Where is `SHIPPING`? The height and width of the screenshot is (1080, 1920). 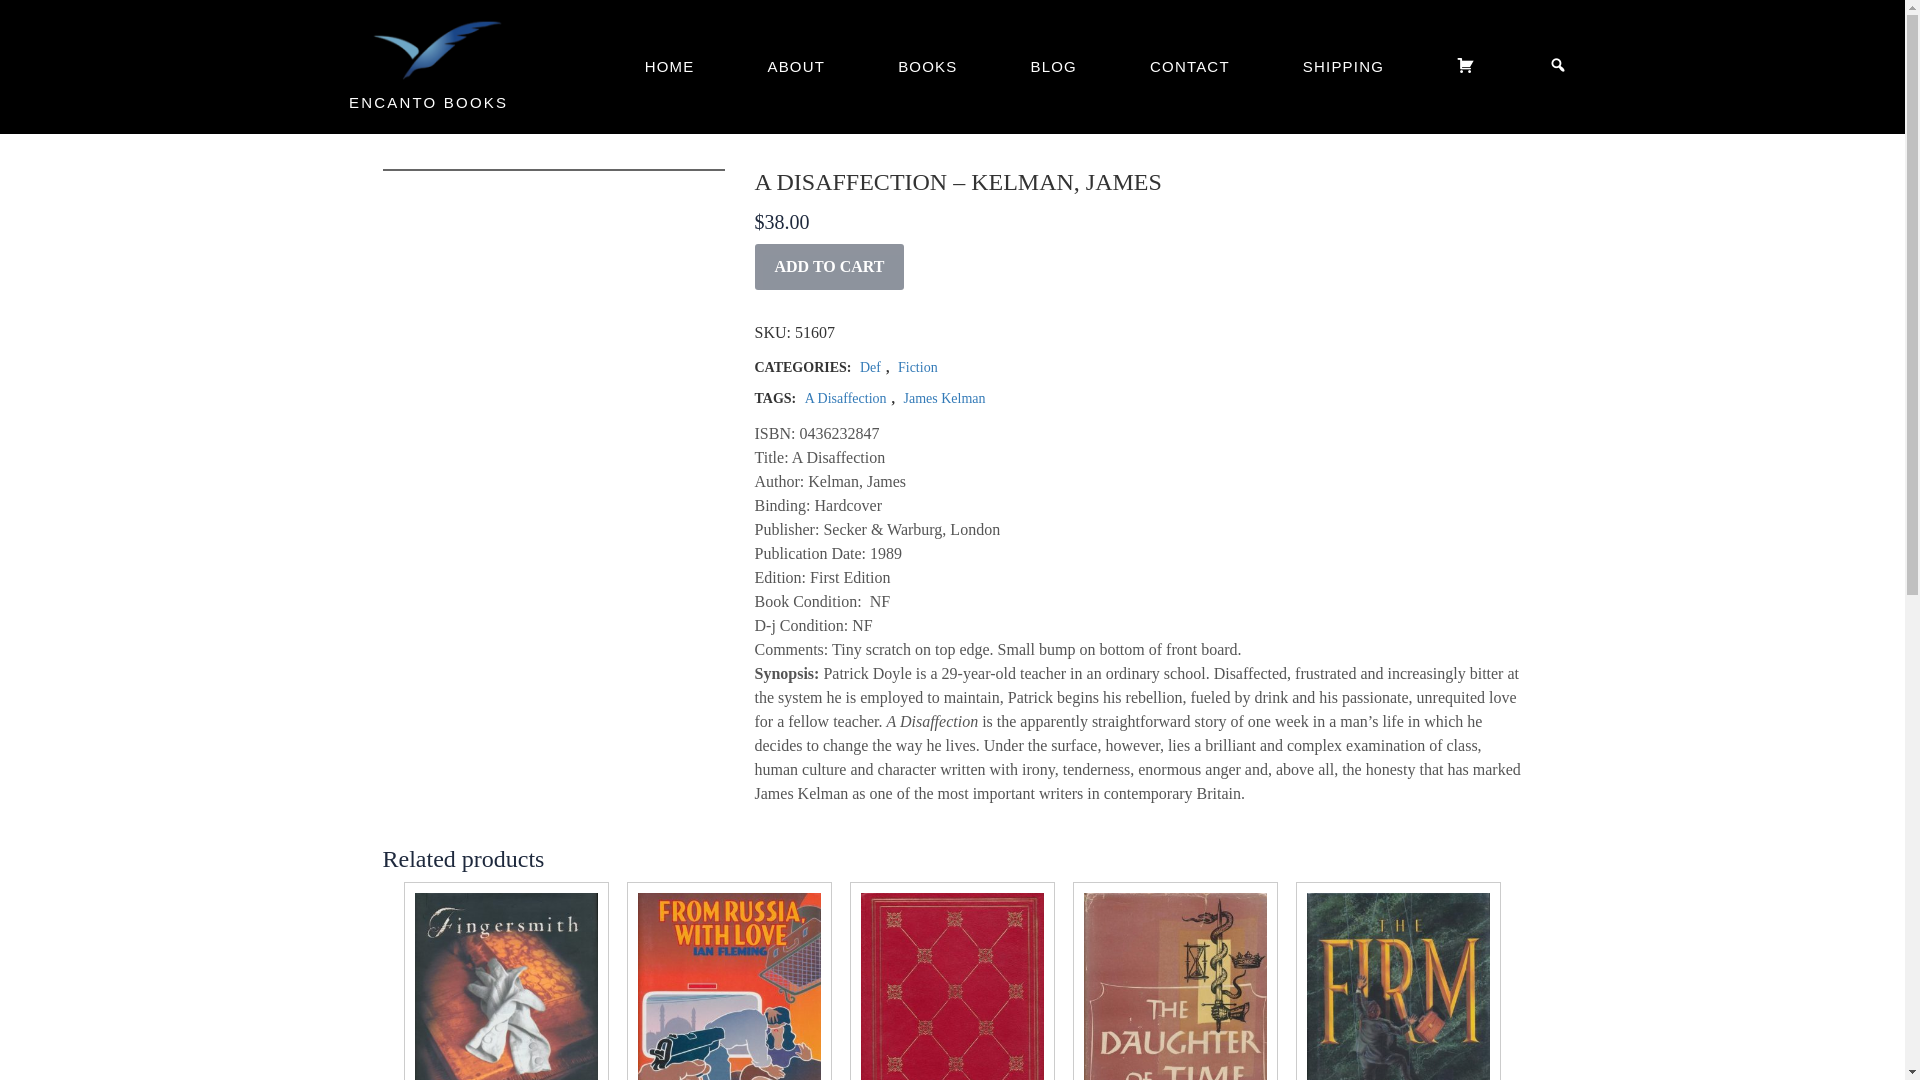 SHIPPING is located at coordinates (1342, 66).